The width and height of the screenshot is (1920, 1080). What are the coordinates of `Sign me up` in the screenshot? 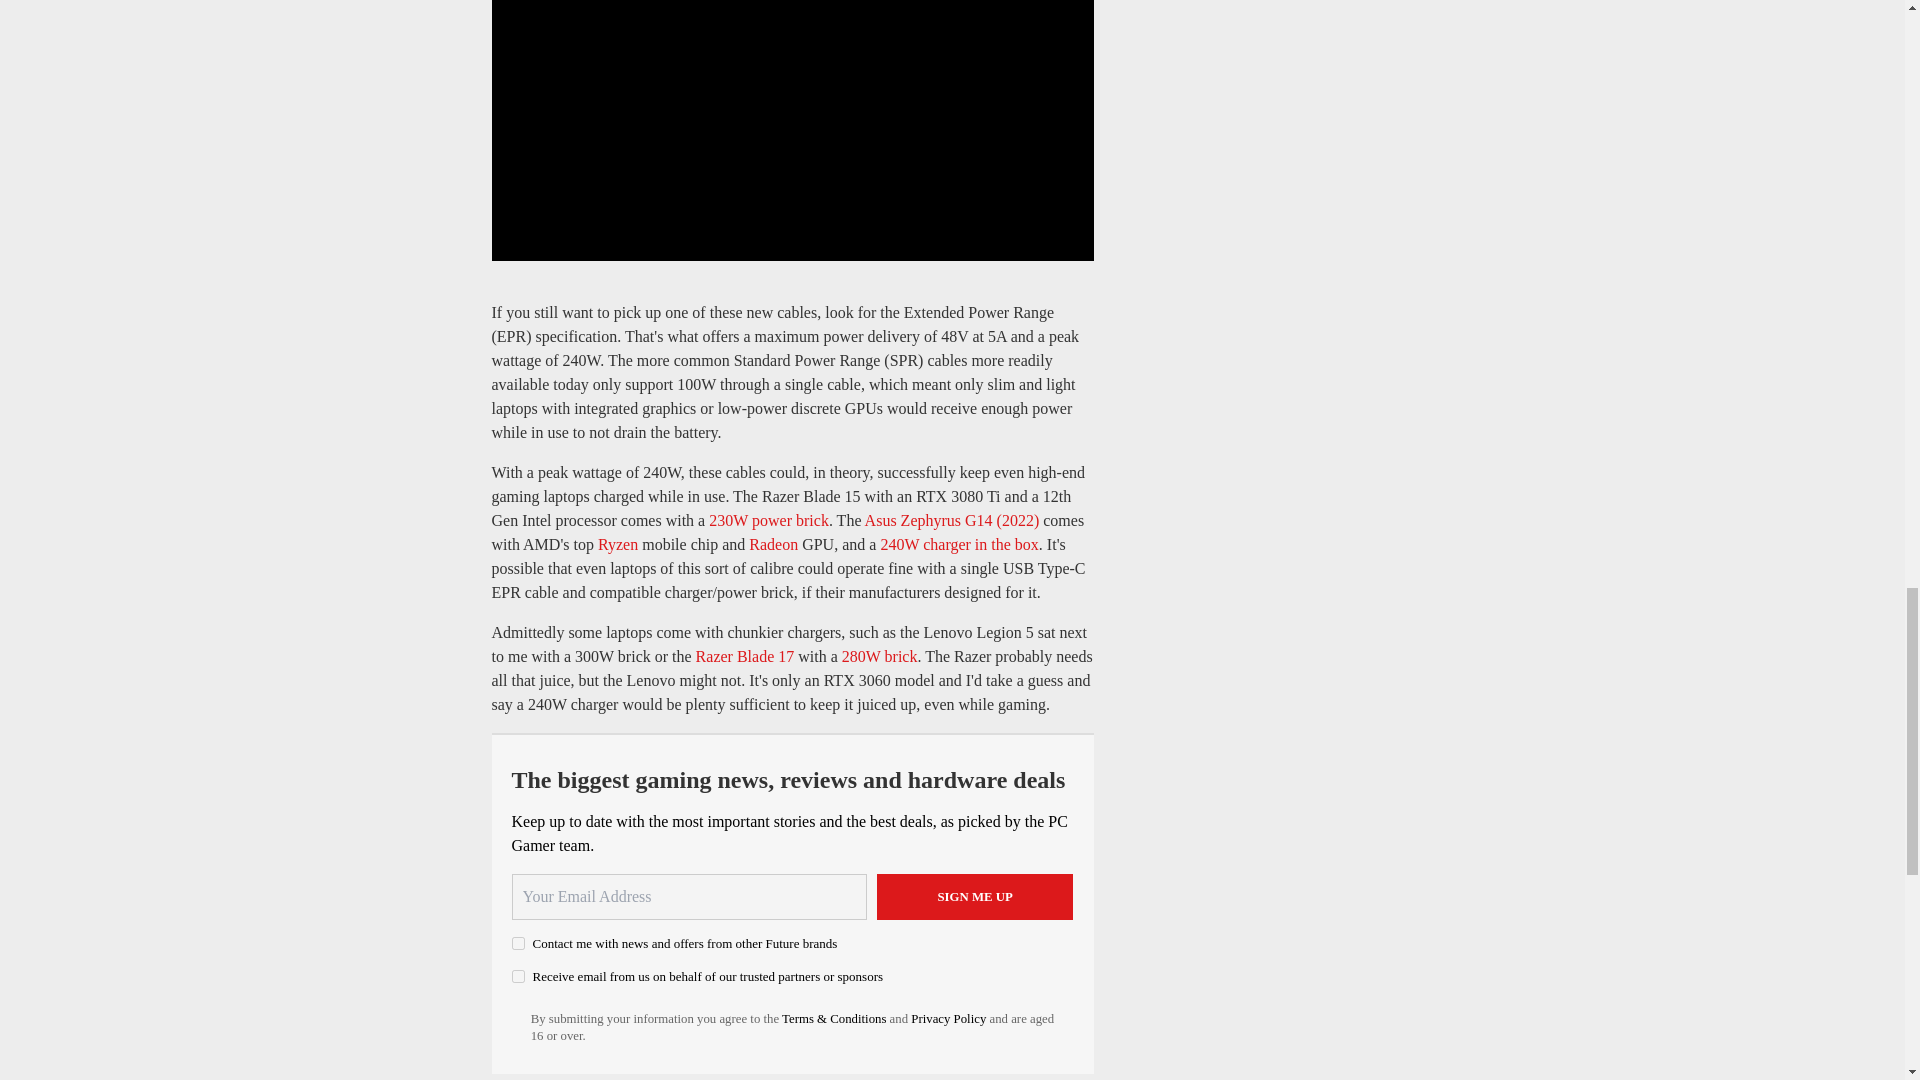 It's located at (975, 896).